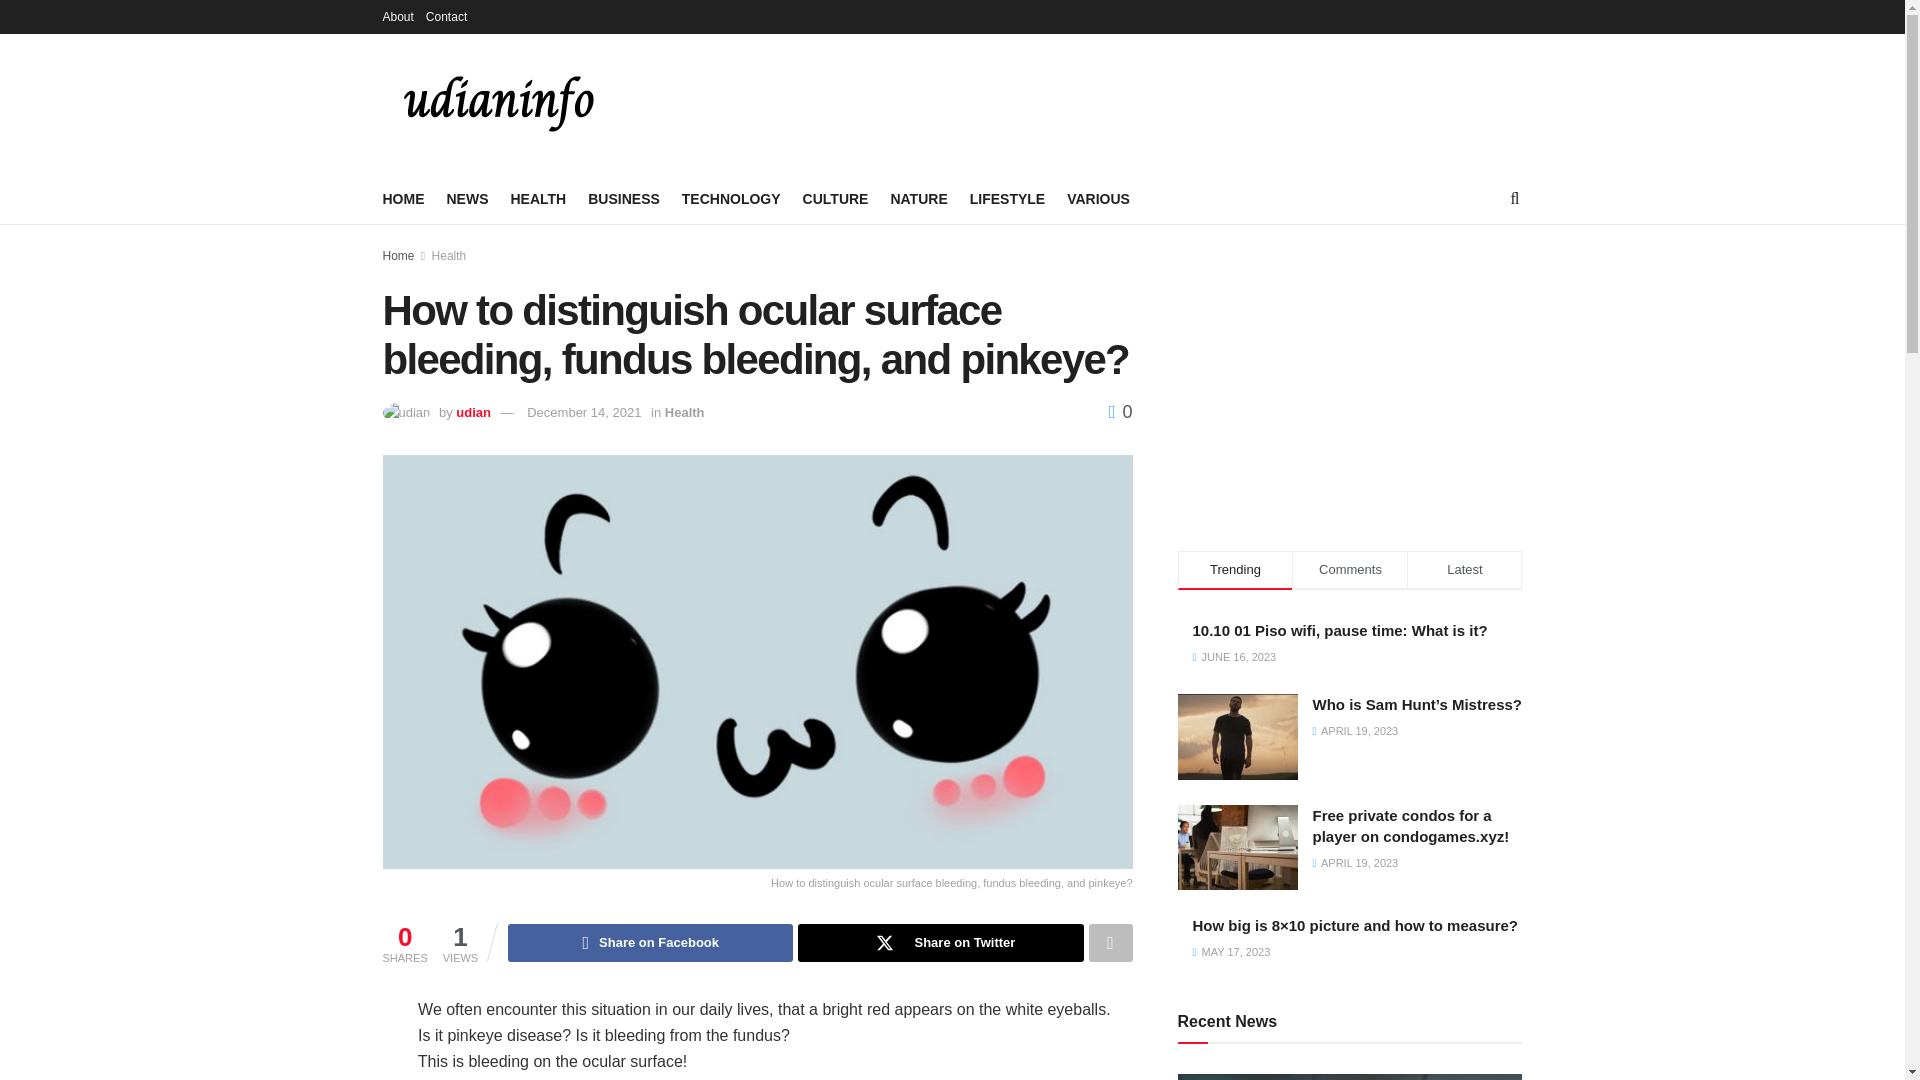  Describe the element at coordinates (538, 198) in the screenshot. I see `HEALTH` at that location.